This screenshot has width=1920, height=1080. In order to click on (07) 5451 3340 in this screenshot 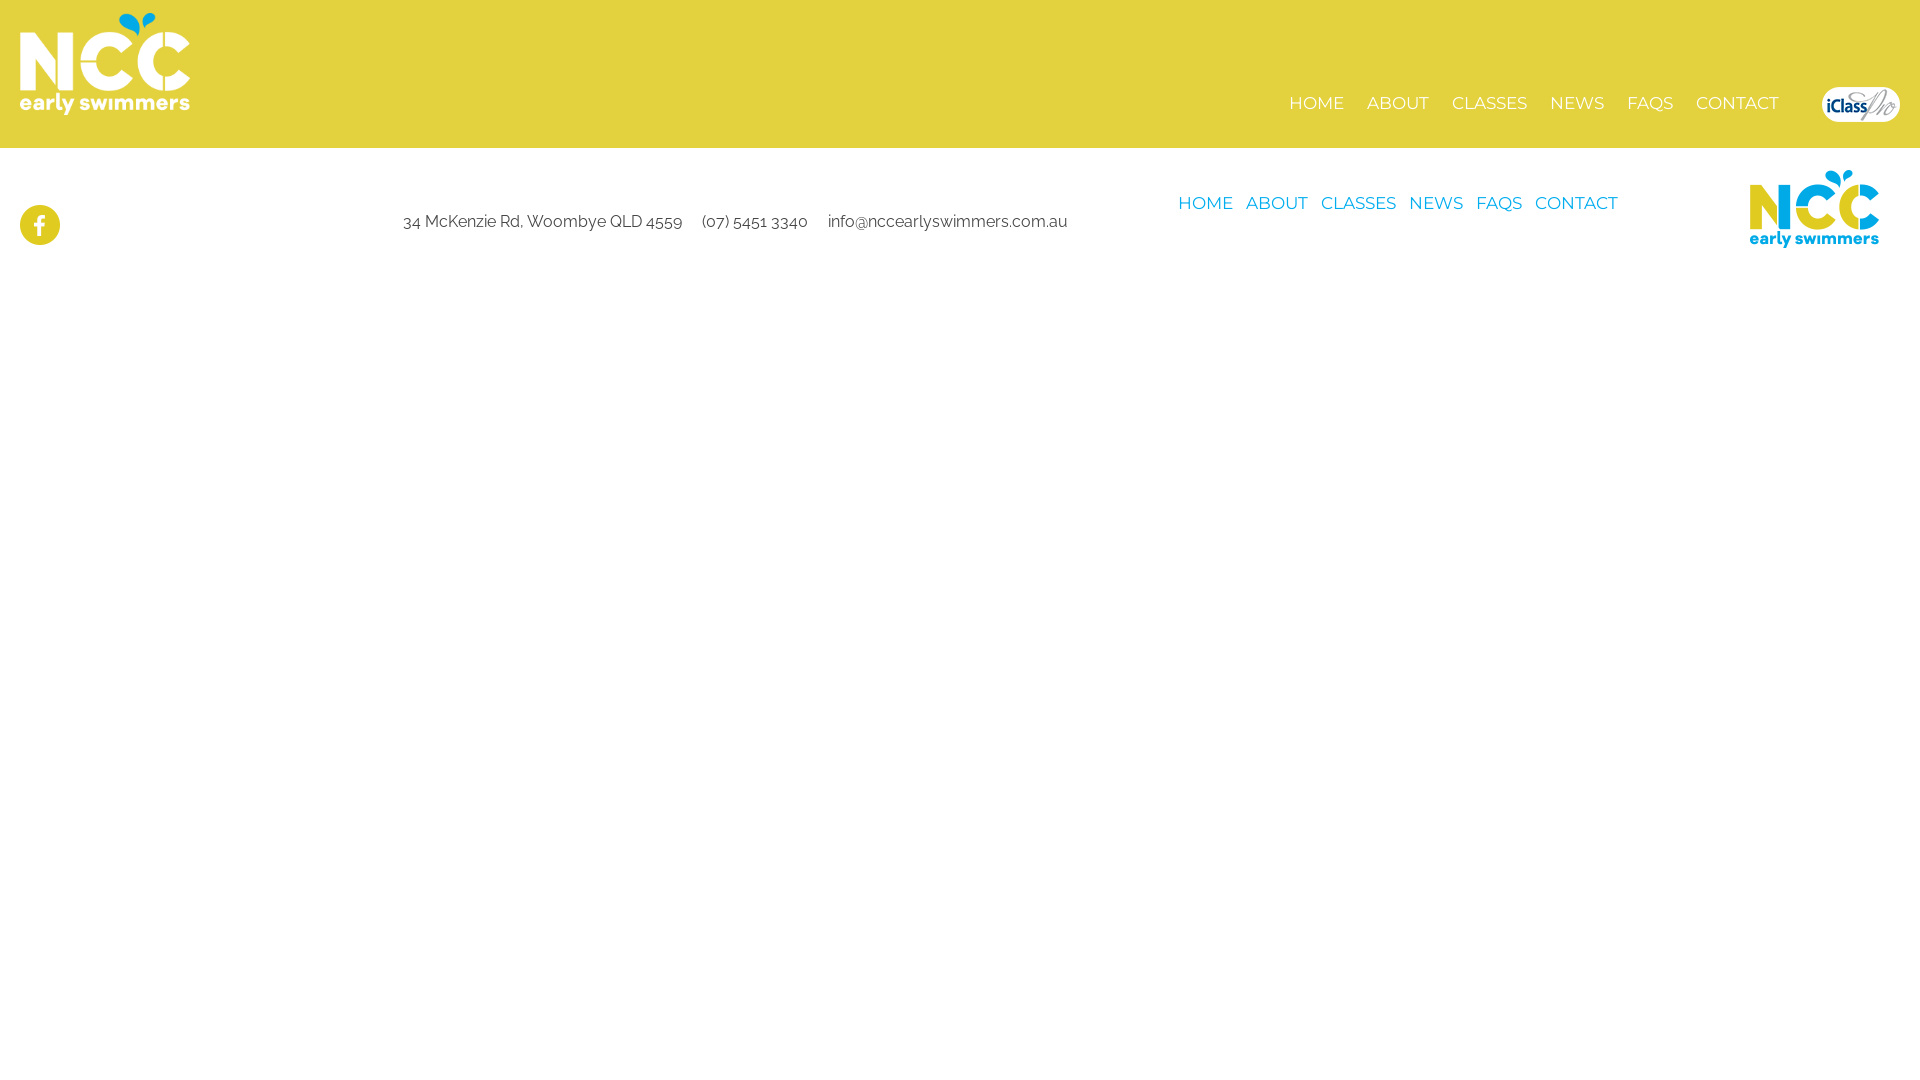, I will do `click(755, 222)`.